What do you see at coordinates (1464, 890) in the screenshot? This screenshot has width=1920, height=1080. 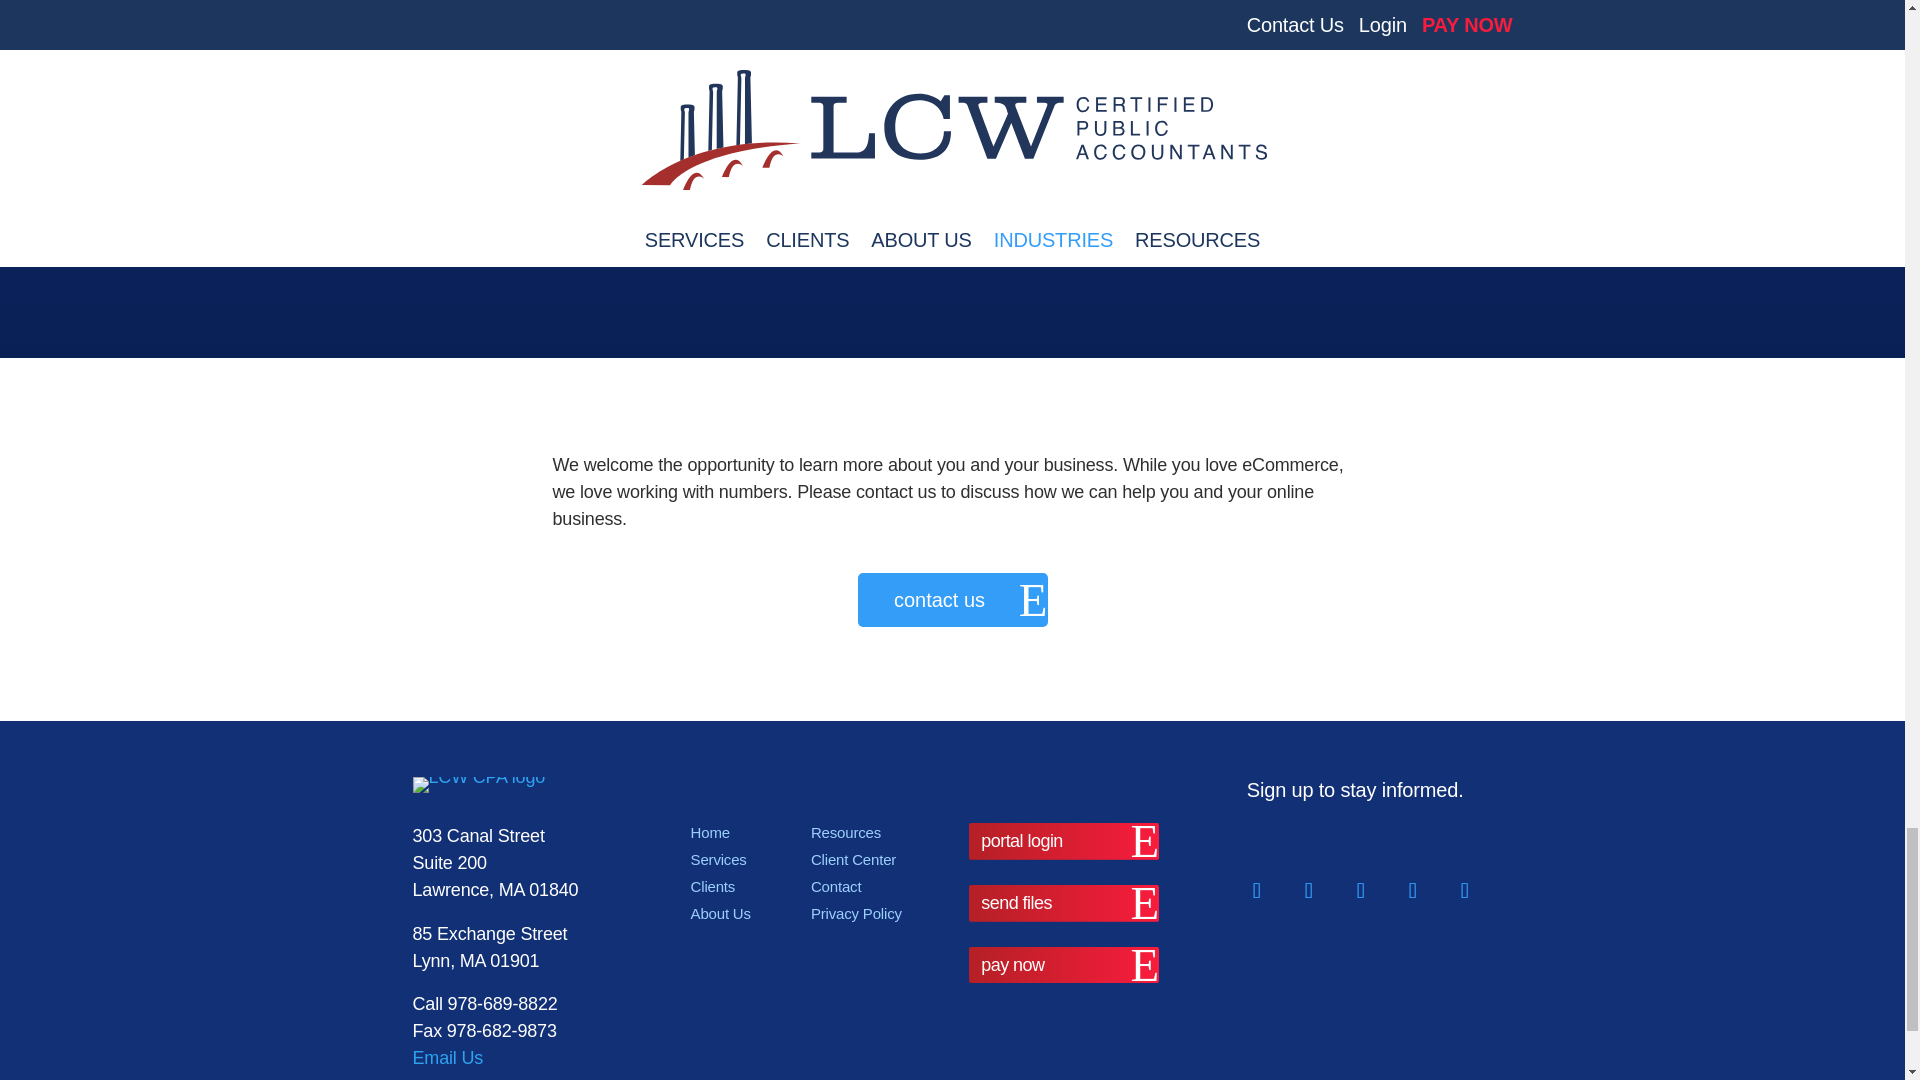 I see `Follow on Youtube` at bounding box center [1464, 890].